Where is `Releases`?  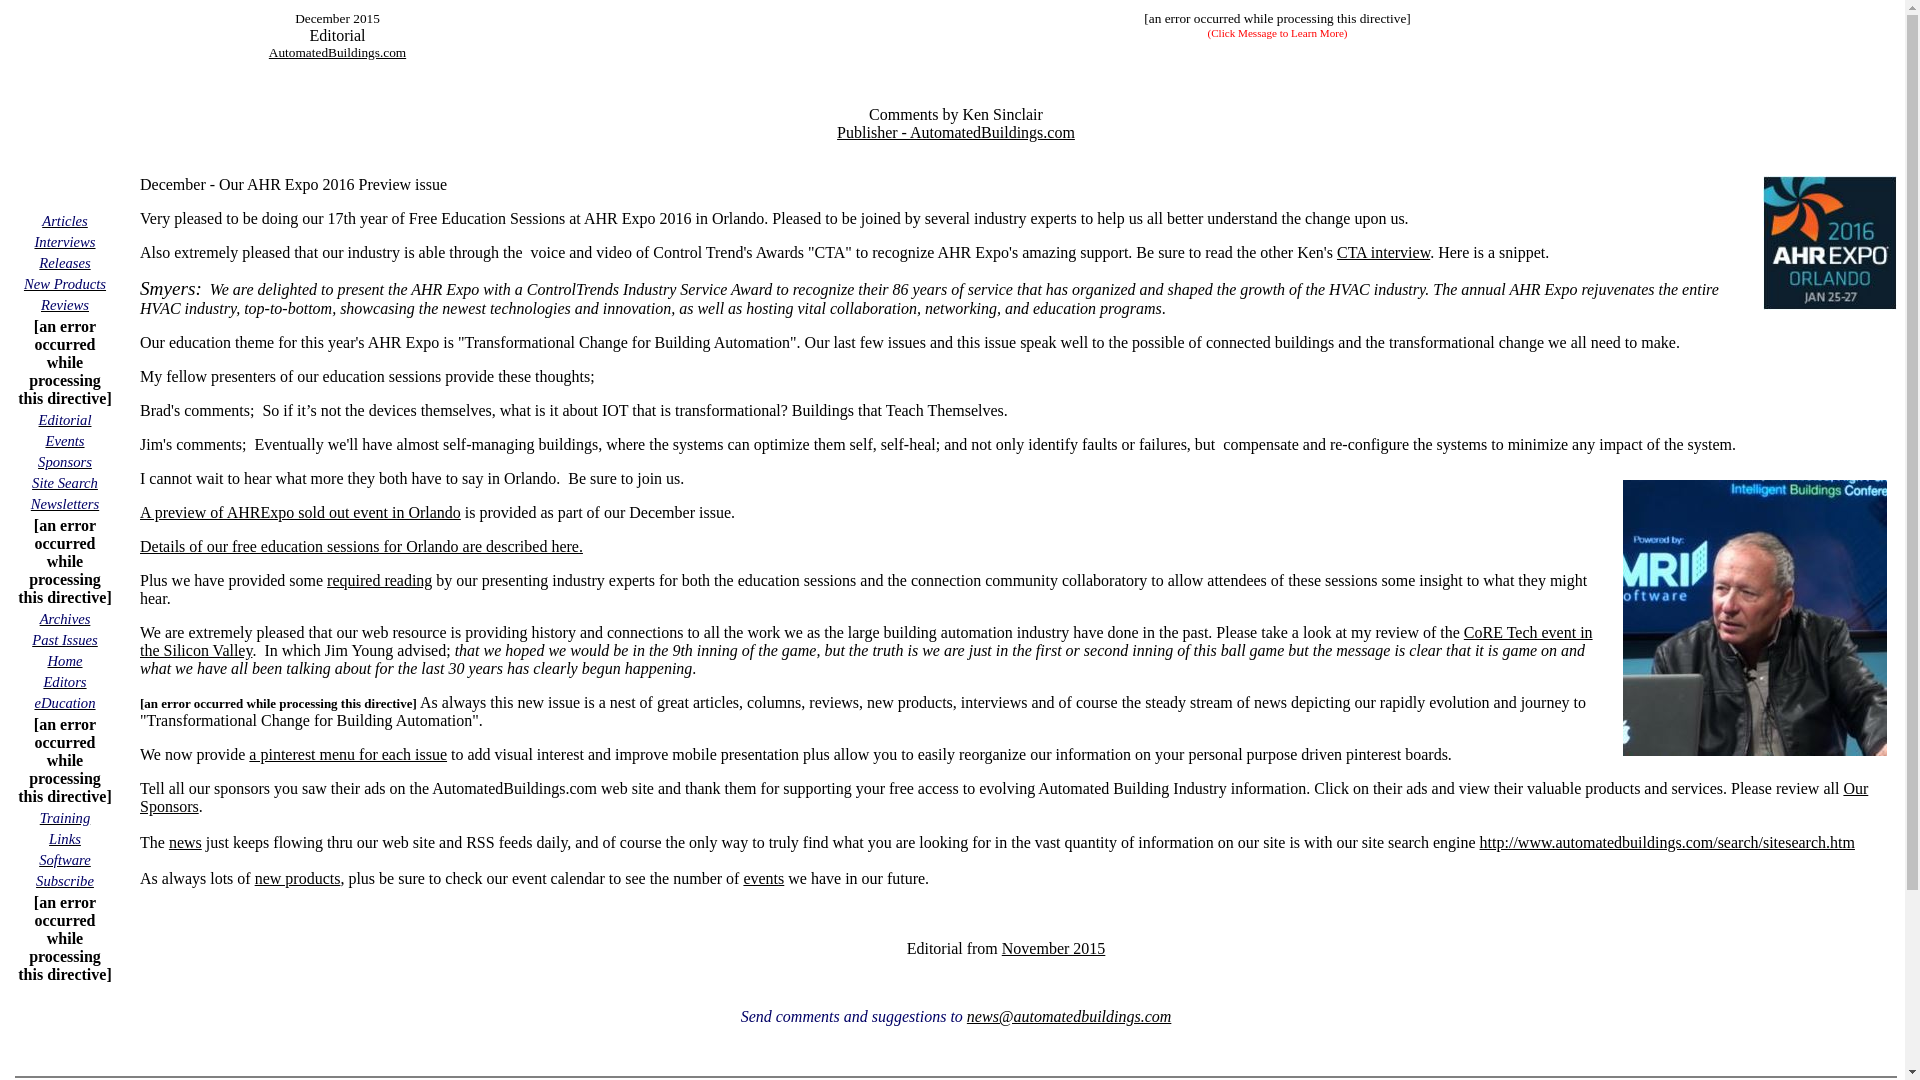
Releases is located at coordinates (64, 262).